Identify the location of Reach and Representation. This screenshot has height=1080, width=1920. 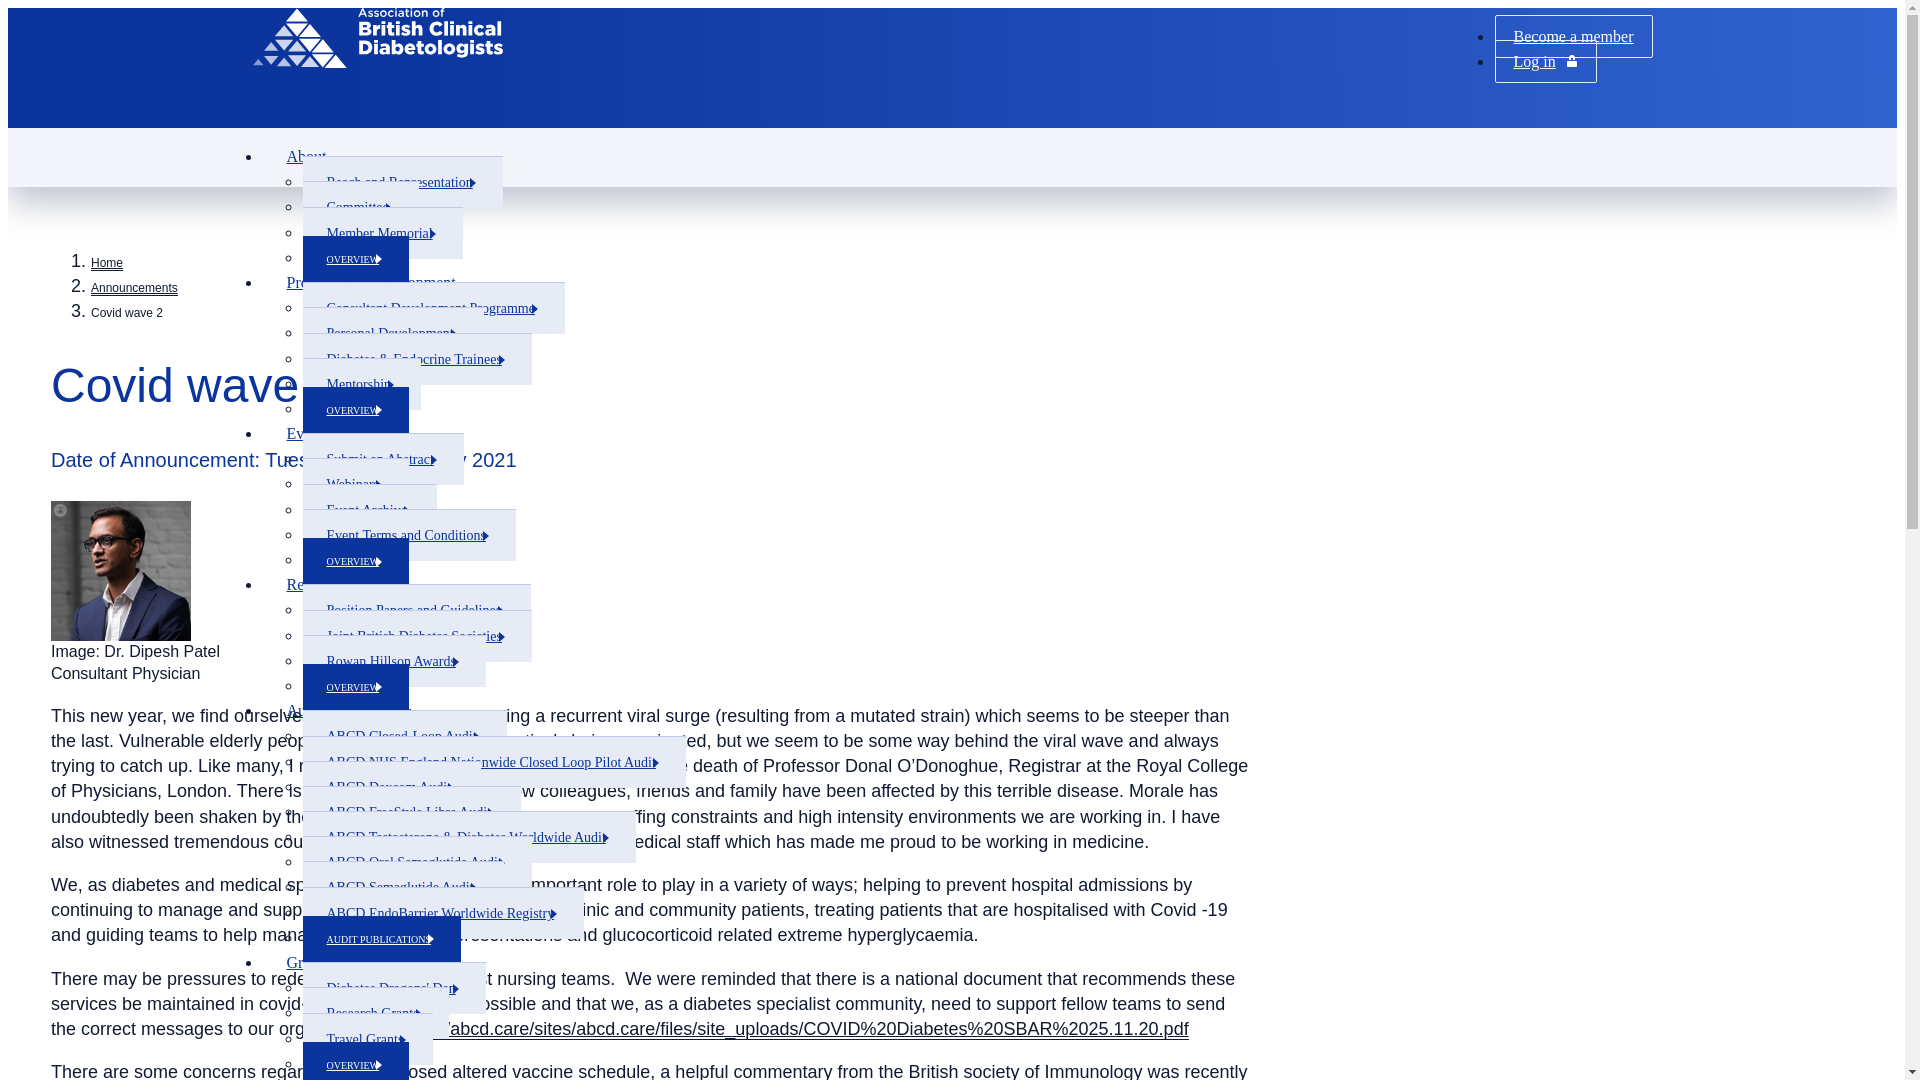
(401, 182).